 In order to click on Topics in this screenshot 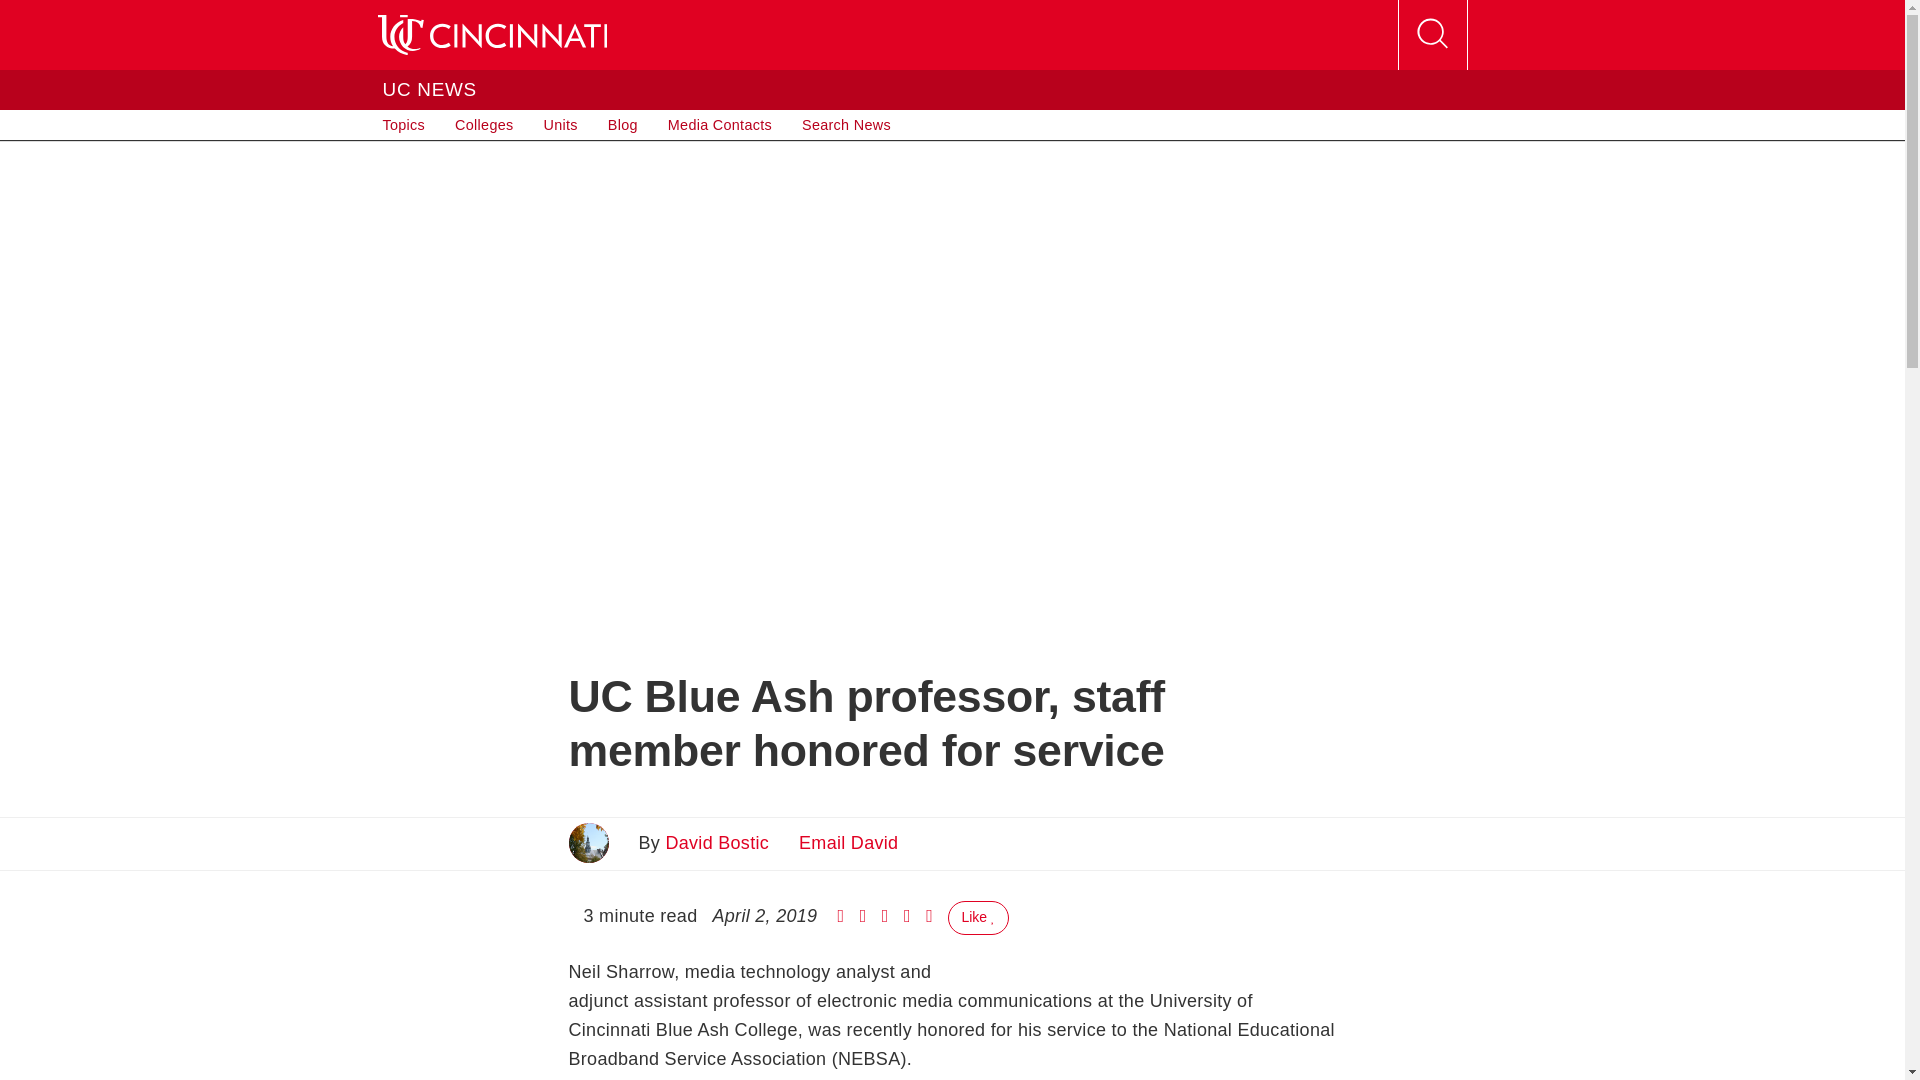, I will do `click(404, 125)`.